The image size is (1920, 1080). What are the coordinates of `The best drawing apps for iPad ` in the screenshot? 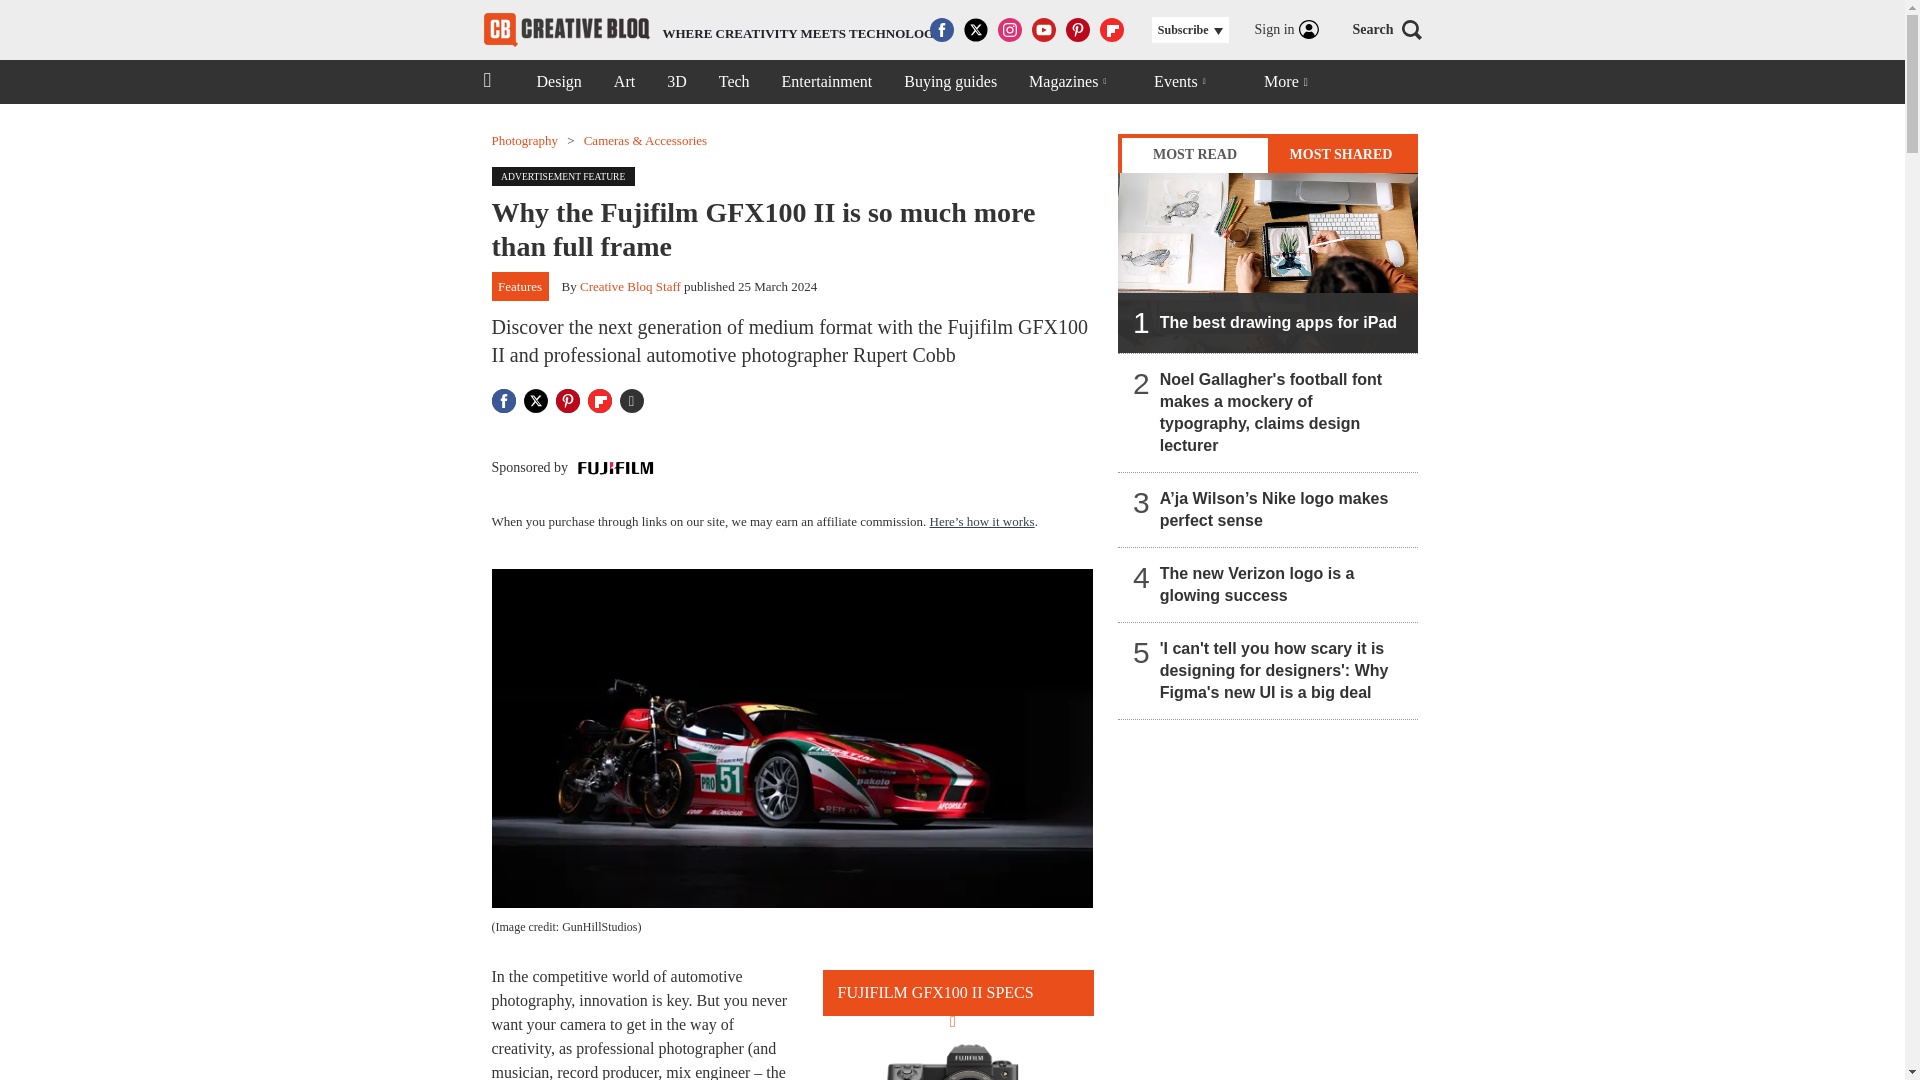 It's located at (1268, 262).